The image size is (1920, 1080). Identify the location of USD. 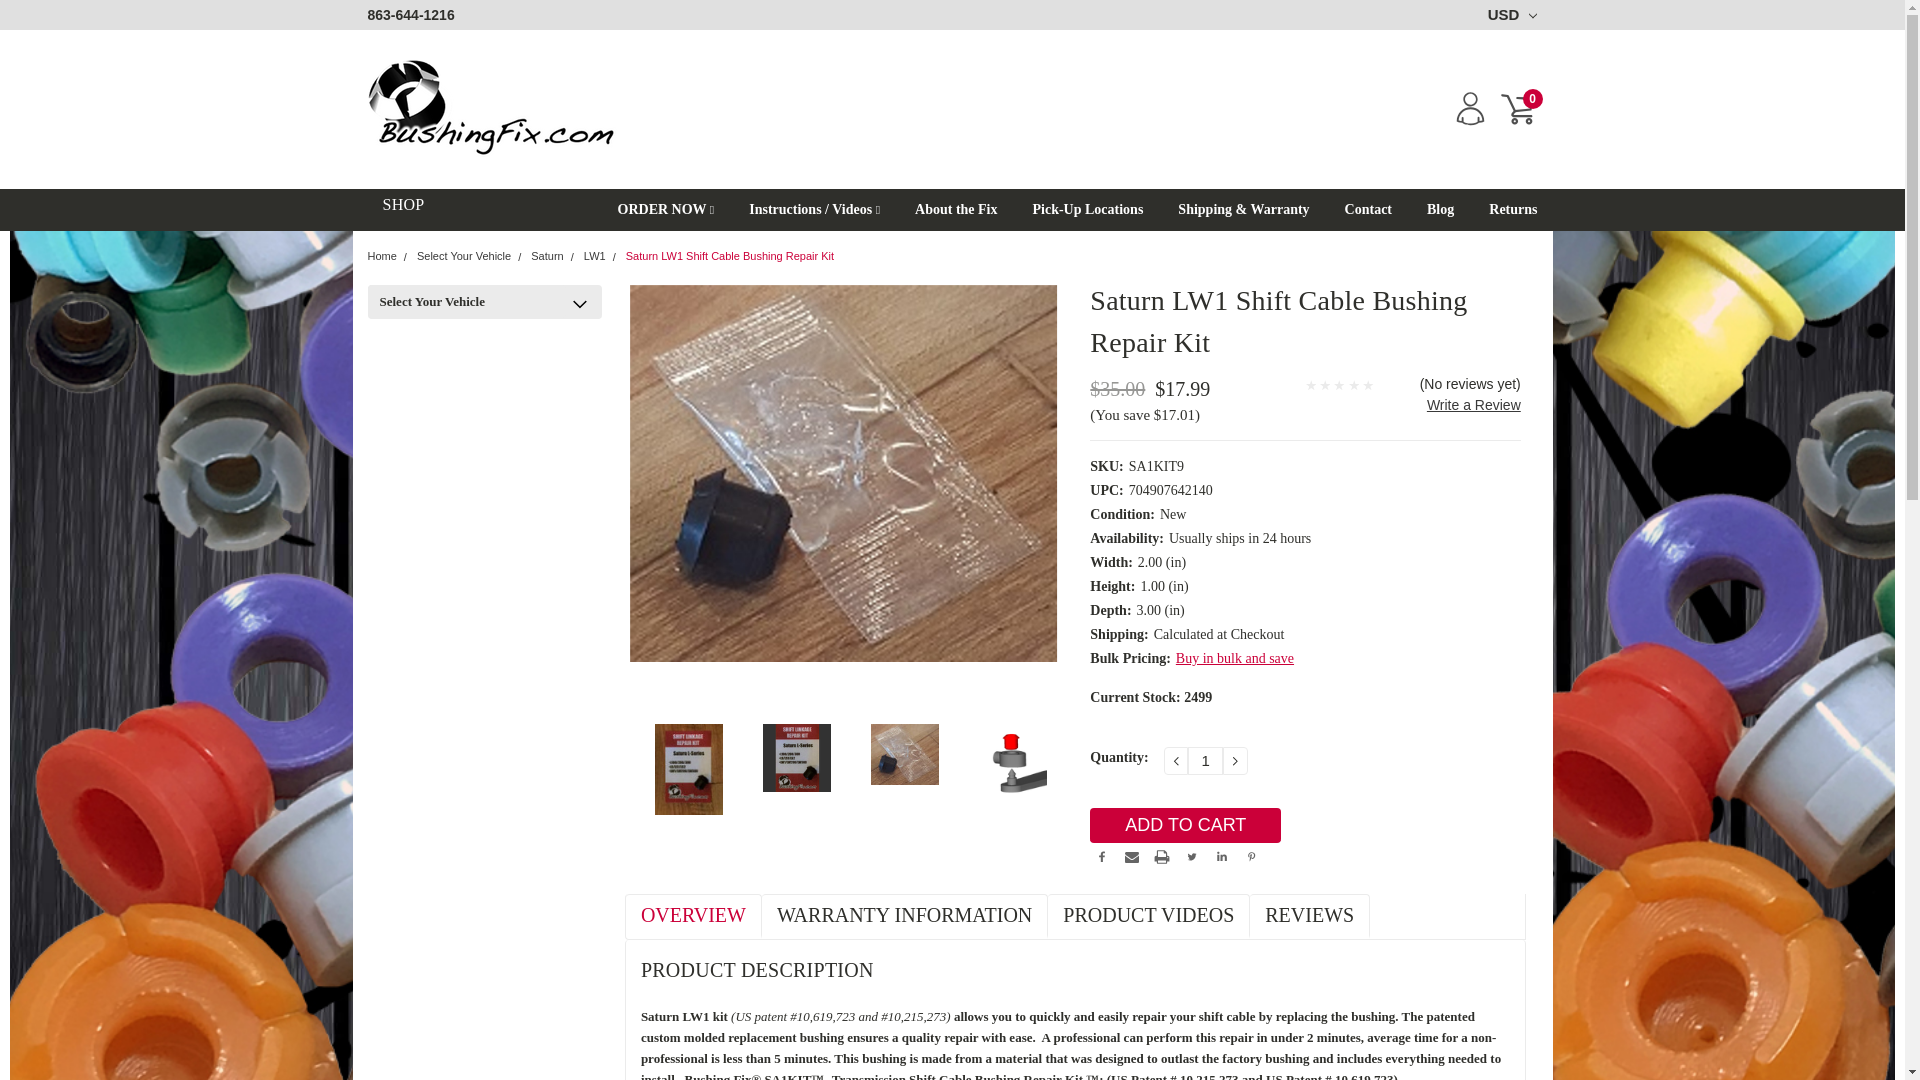
(1508, 15).